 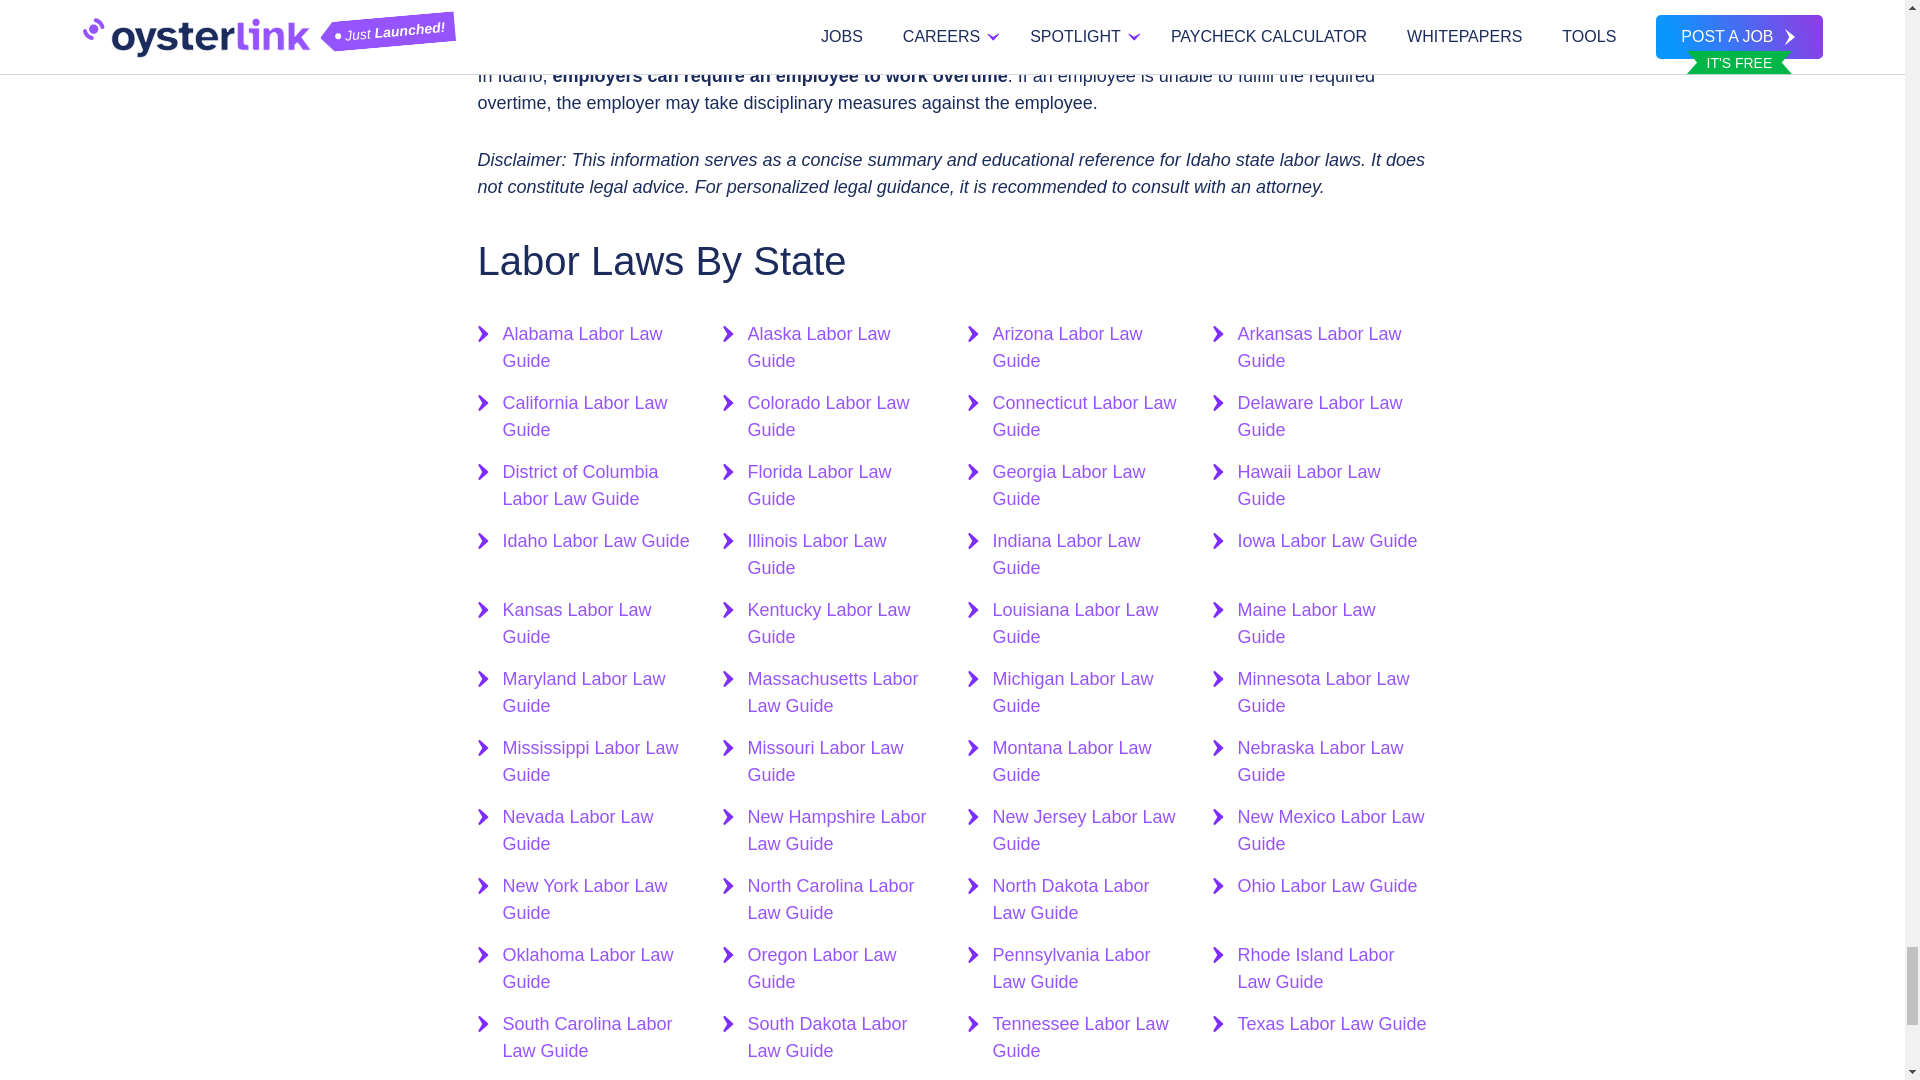 I want to click on Alaska Labor Law Guide, so click(x=843, y=347).